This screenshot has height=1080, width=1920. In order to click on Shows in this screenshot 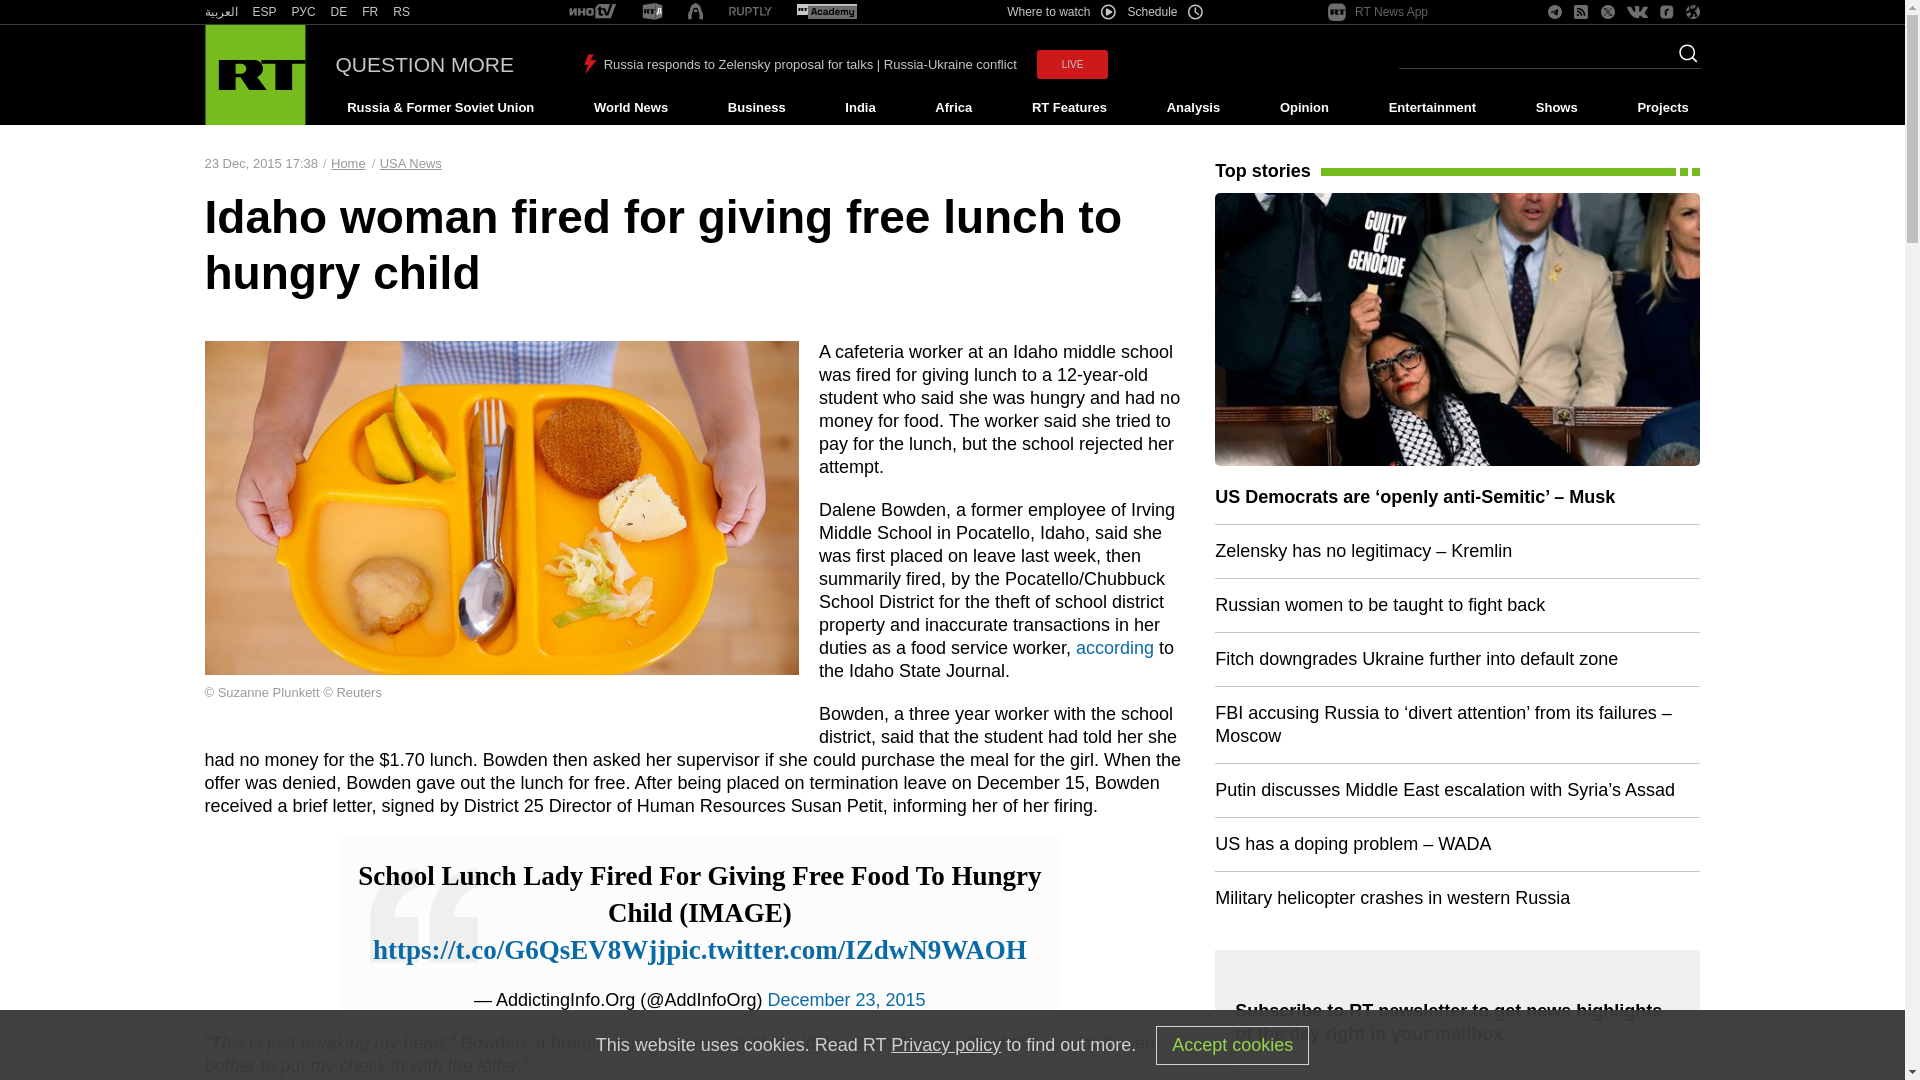, I will do `click(1556, 108)`.